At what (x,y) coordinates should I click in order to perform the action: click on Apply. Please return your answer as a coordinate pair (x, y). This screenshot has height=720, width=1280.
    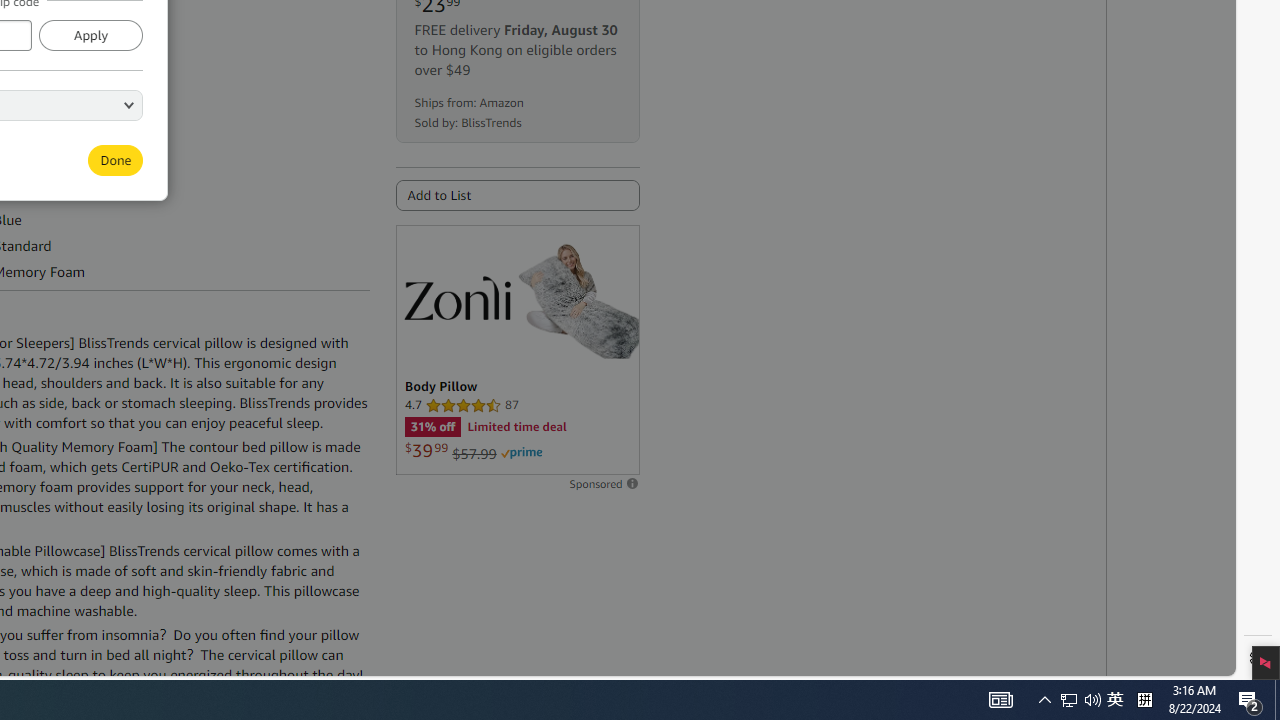
    Looking at the image, I should click on (90, 34).